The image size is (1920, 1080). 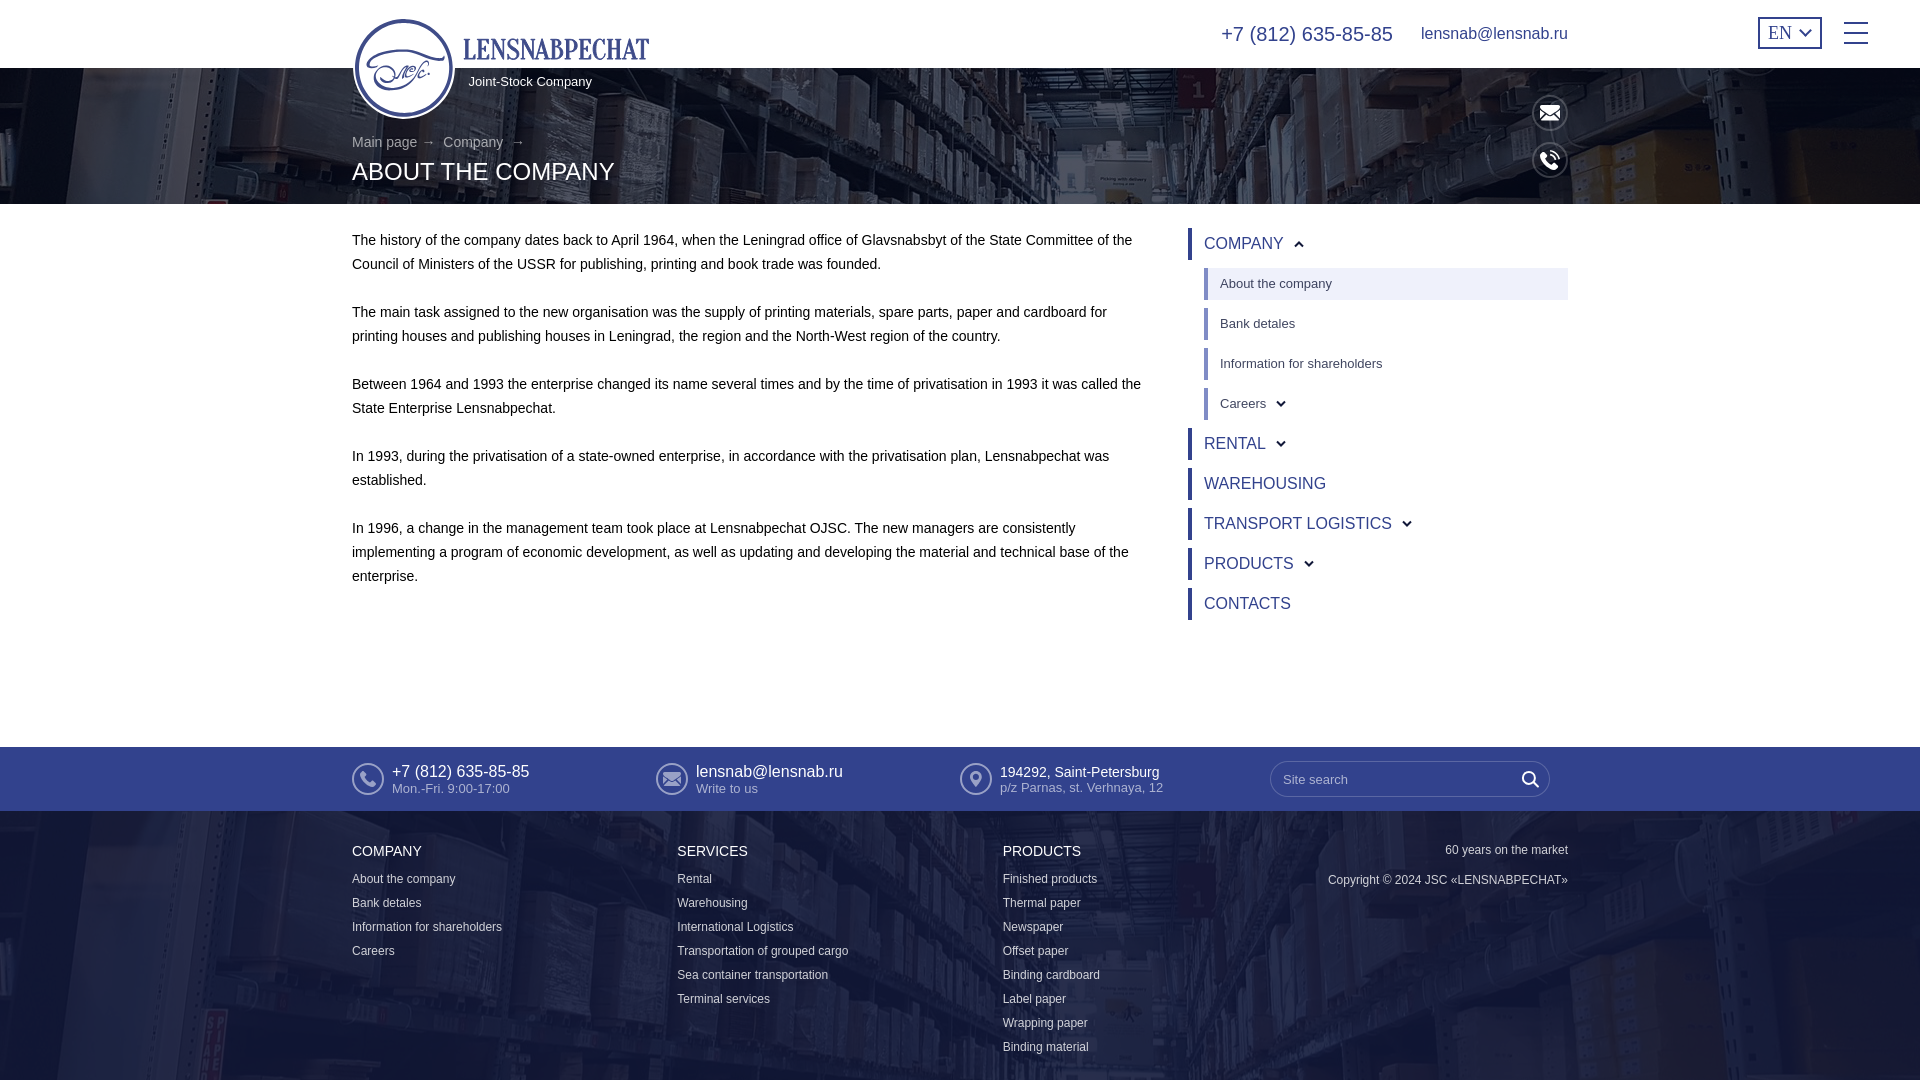 What do you see at coordinates (1300, 364) in the screenshot?
I see `Information for shareholders` at bounding box center [1300, 364].